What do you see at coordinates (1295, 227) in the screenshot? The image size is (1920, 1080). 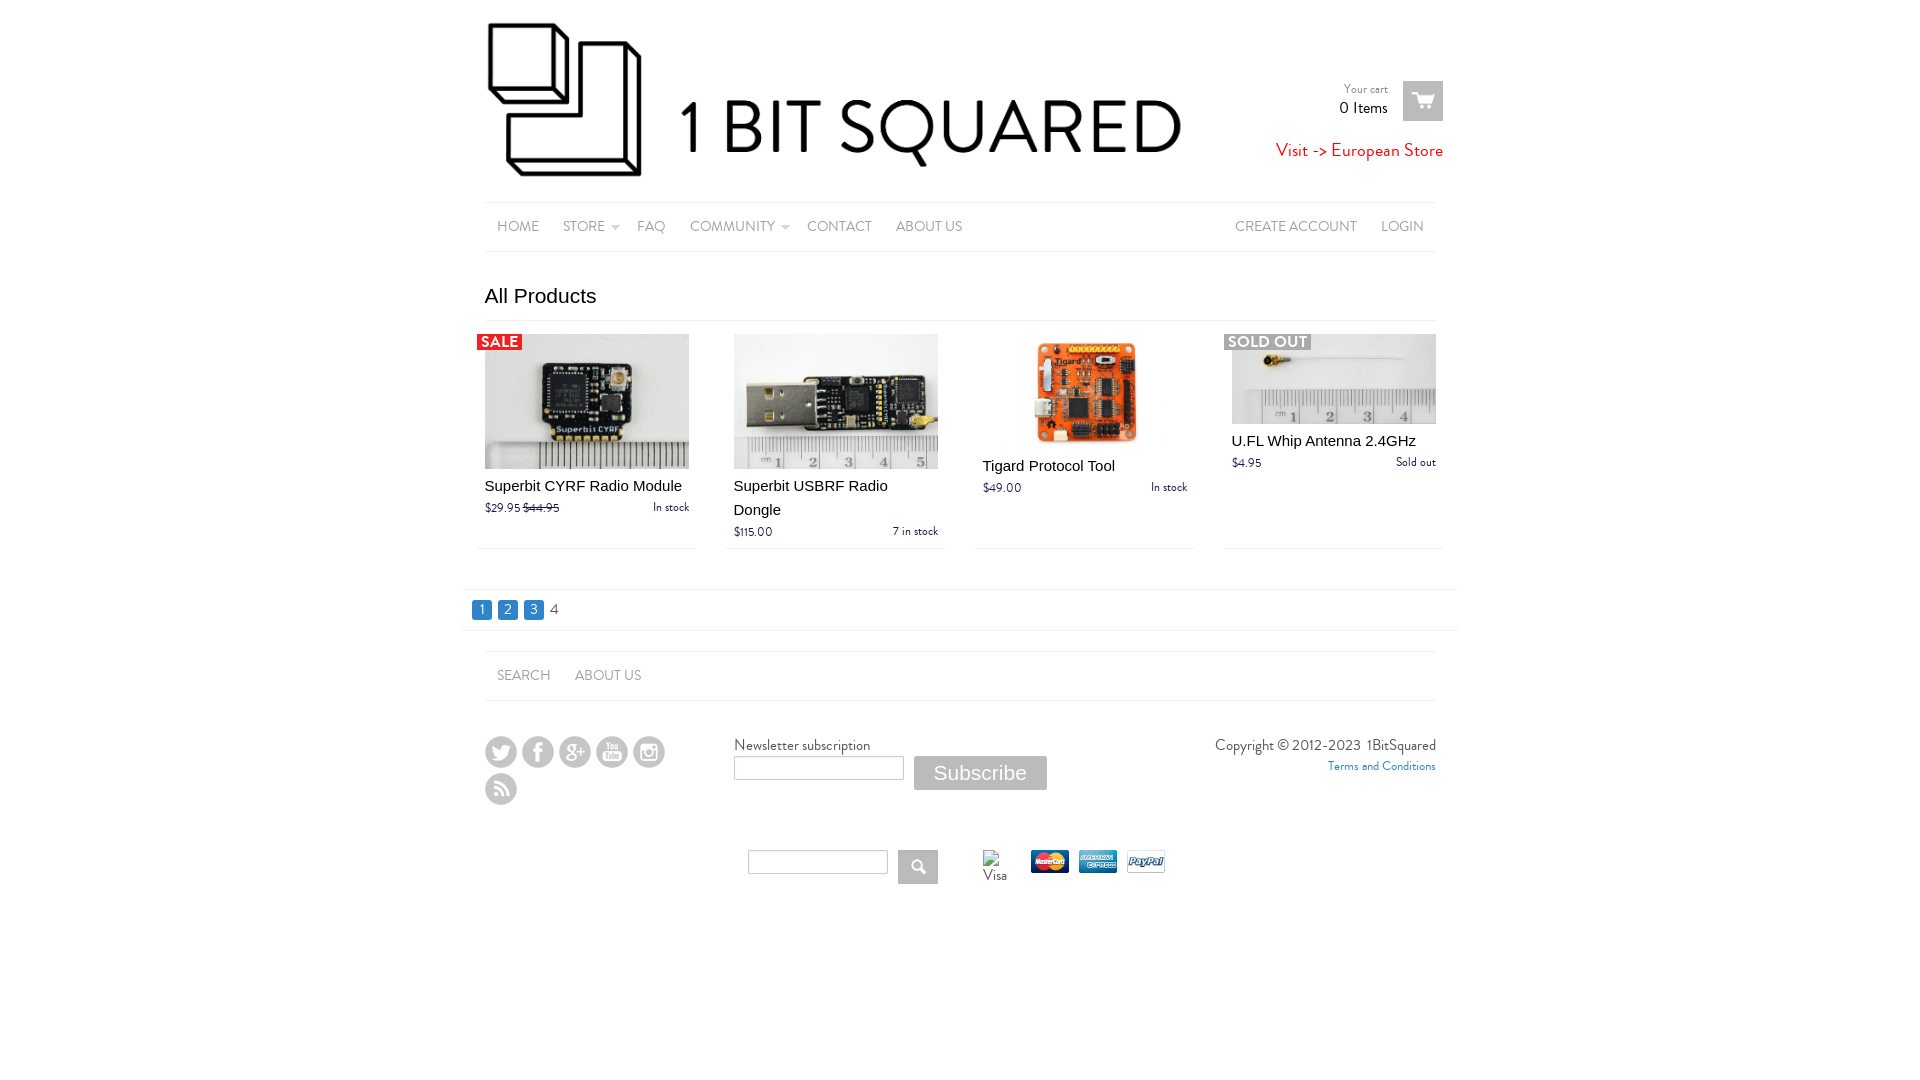 I see `CREATE ACCOUNT` at bounding box center [1295, 227].